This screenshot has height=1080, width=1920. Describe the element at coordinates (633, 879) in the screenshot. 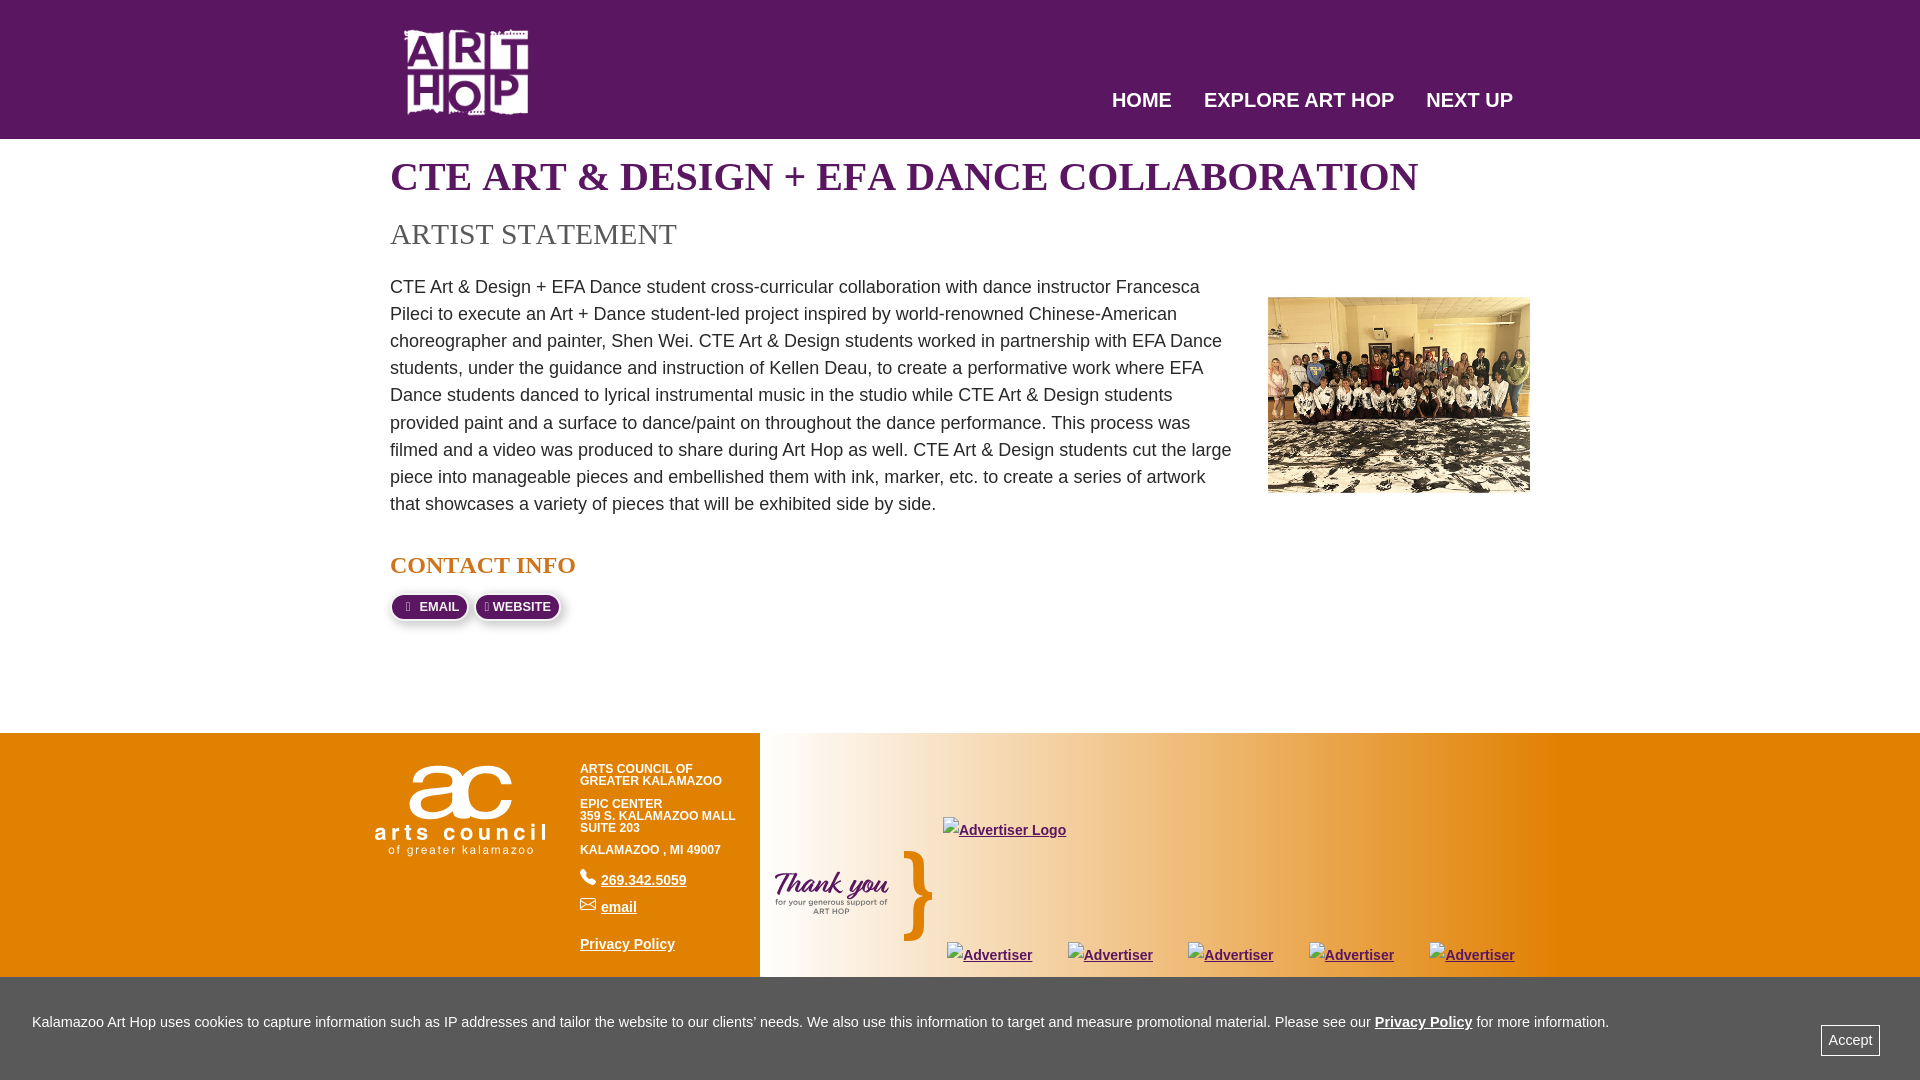

I see `HOME` at that location.